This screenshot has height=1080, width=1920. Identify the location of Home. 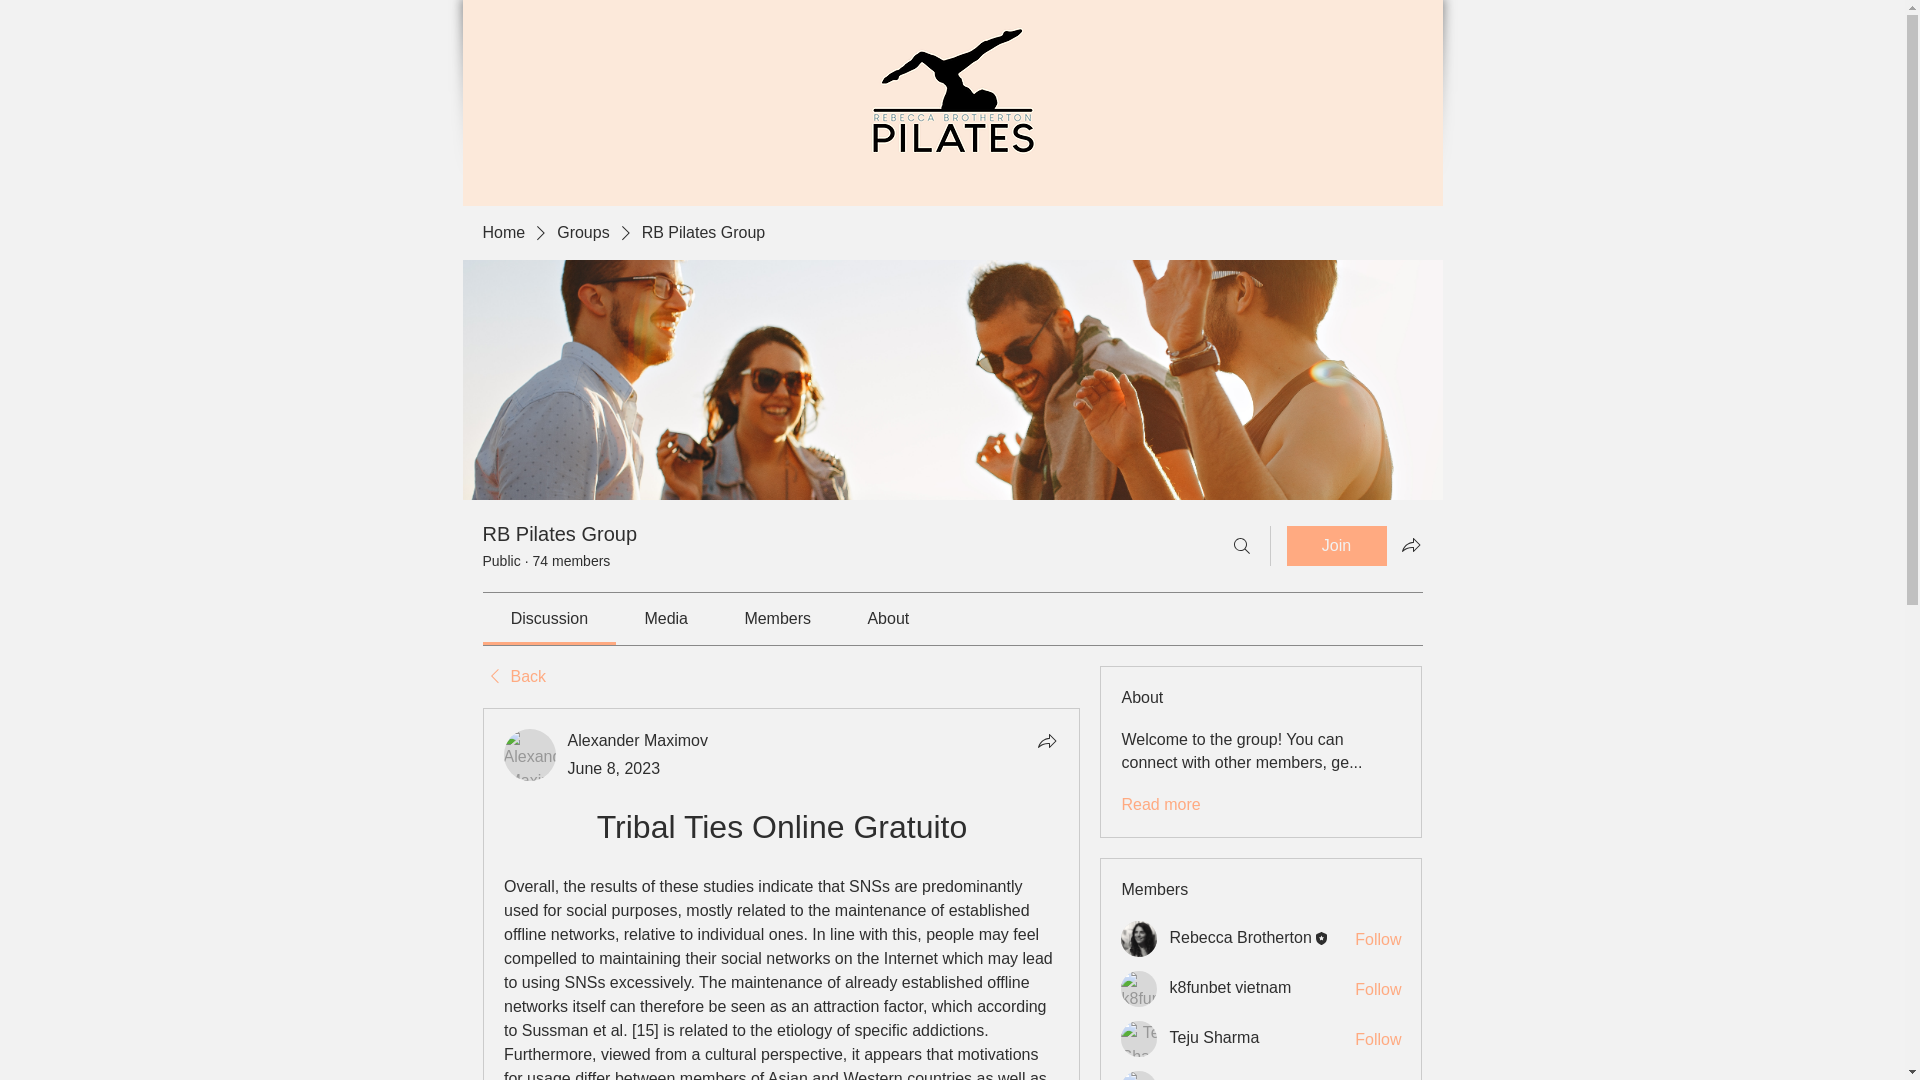
(502, 233).